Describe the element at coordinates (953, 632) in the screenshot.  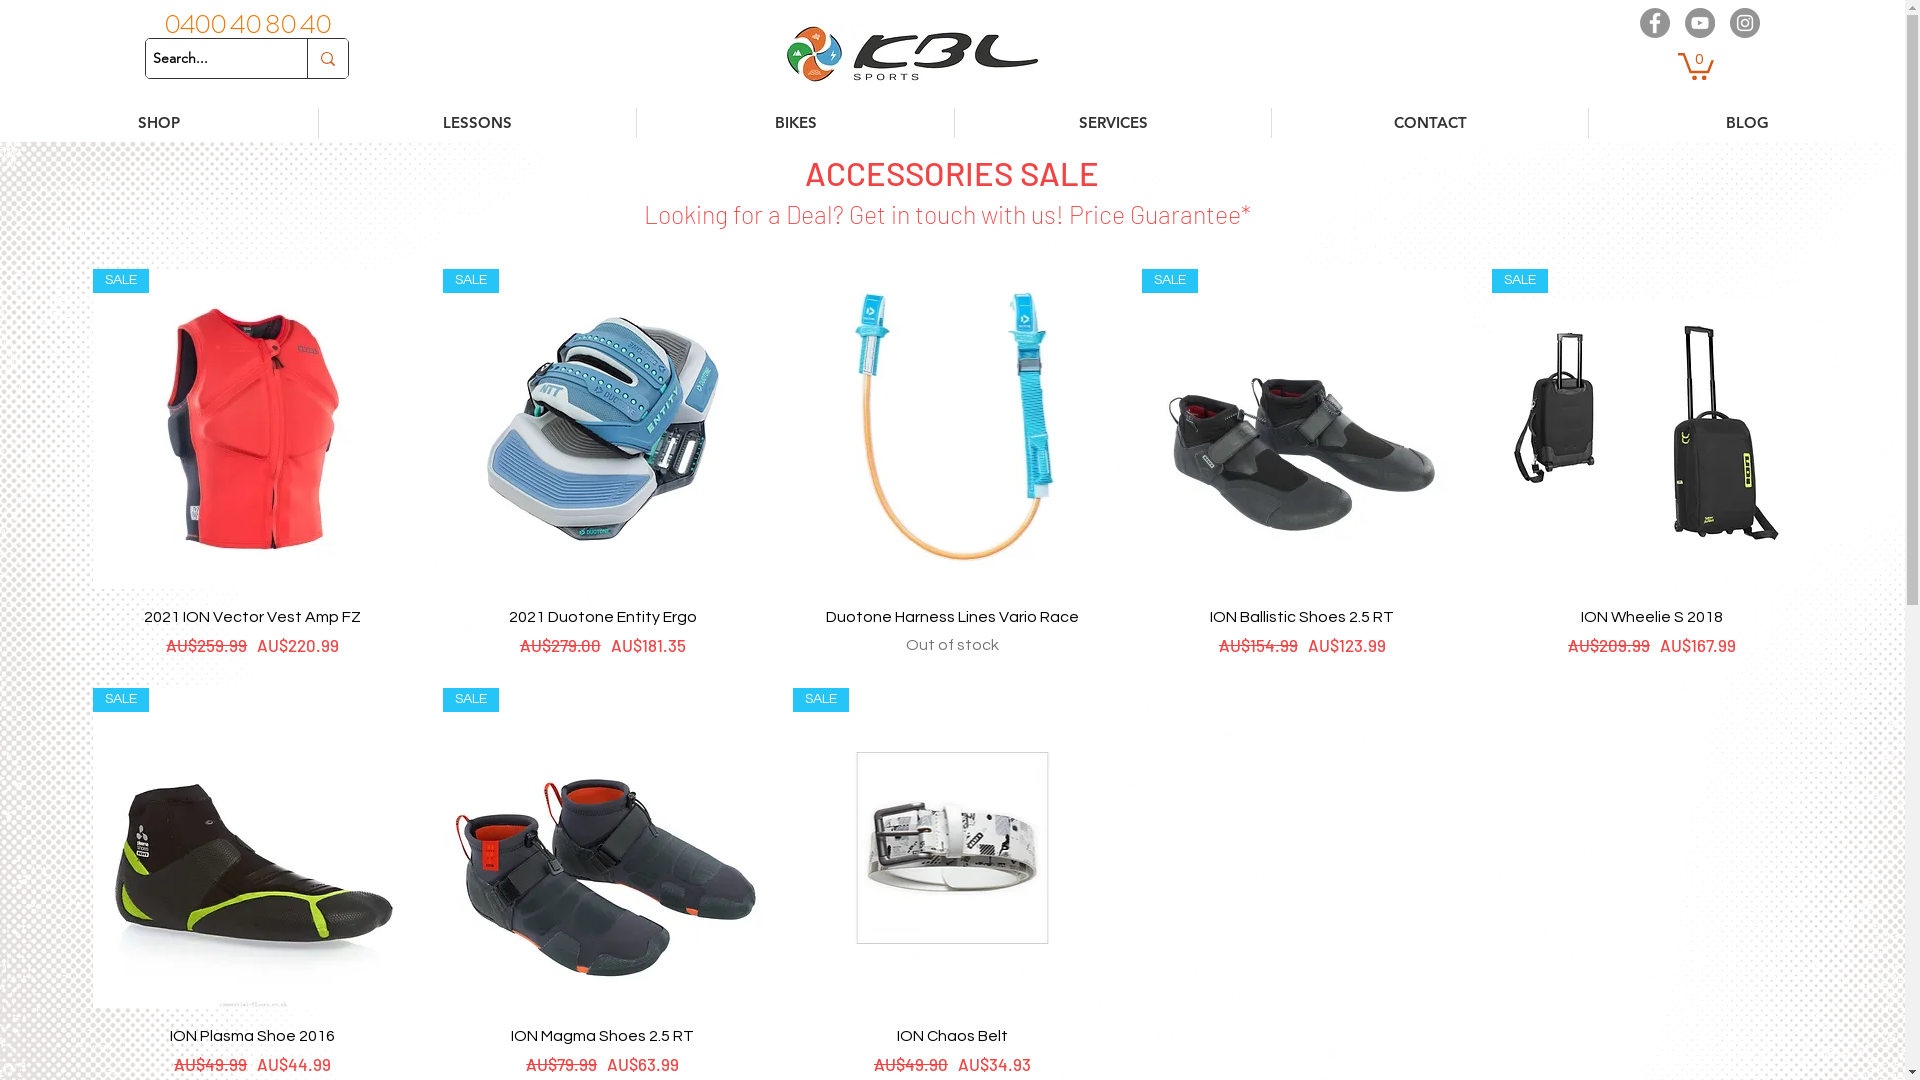
I see `Duotone Harness Lines Vario Race
Out of stock` at that location.